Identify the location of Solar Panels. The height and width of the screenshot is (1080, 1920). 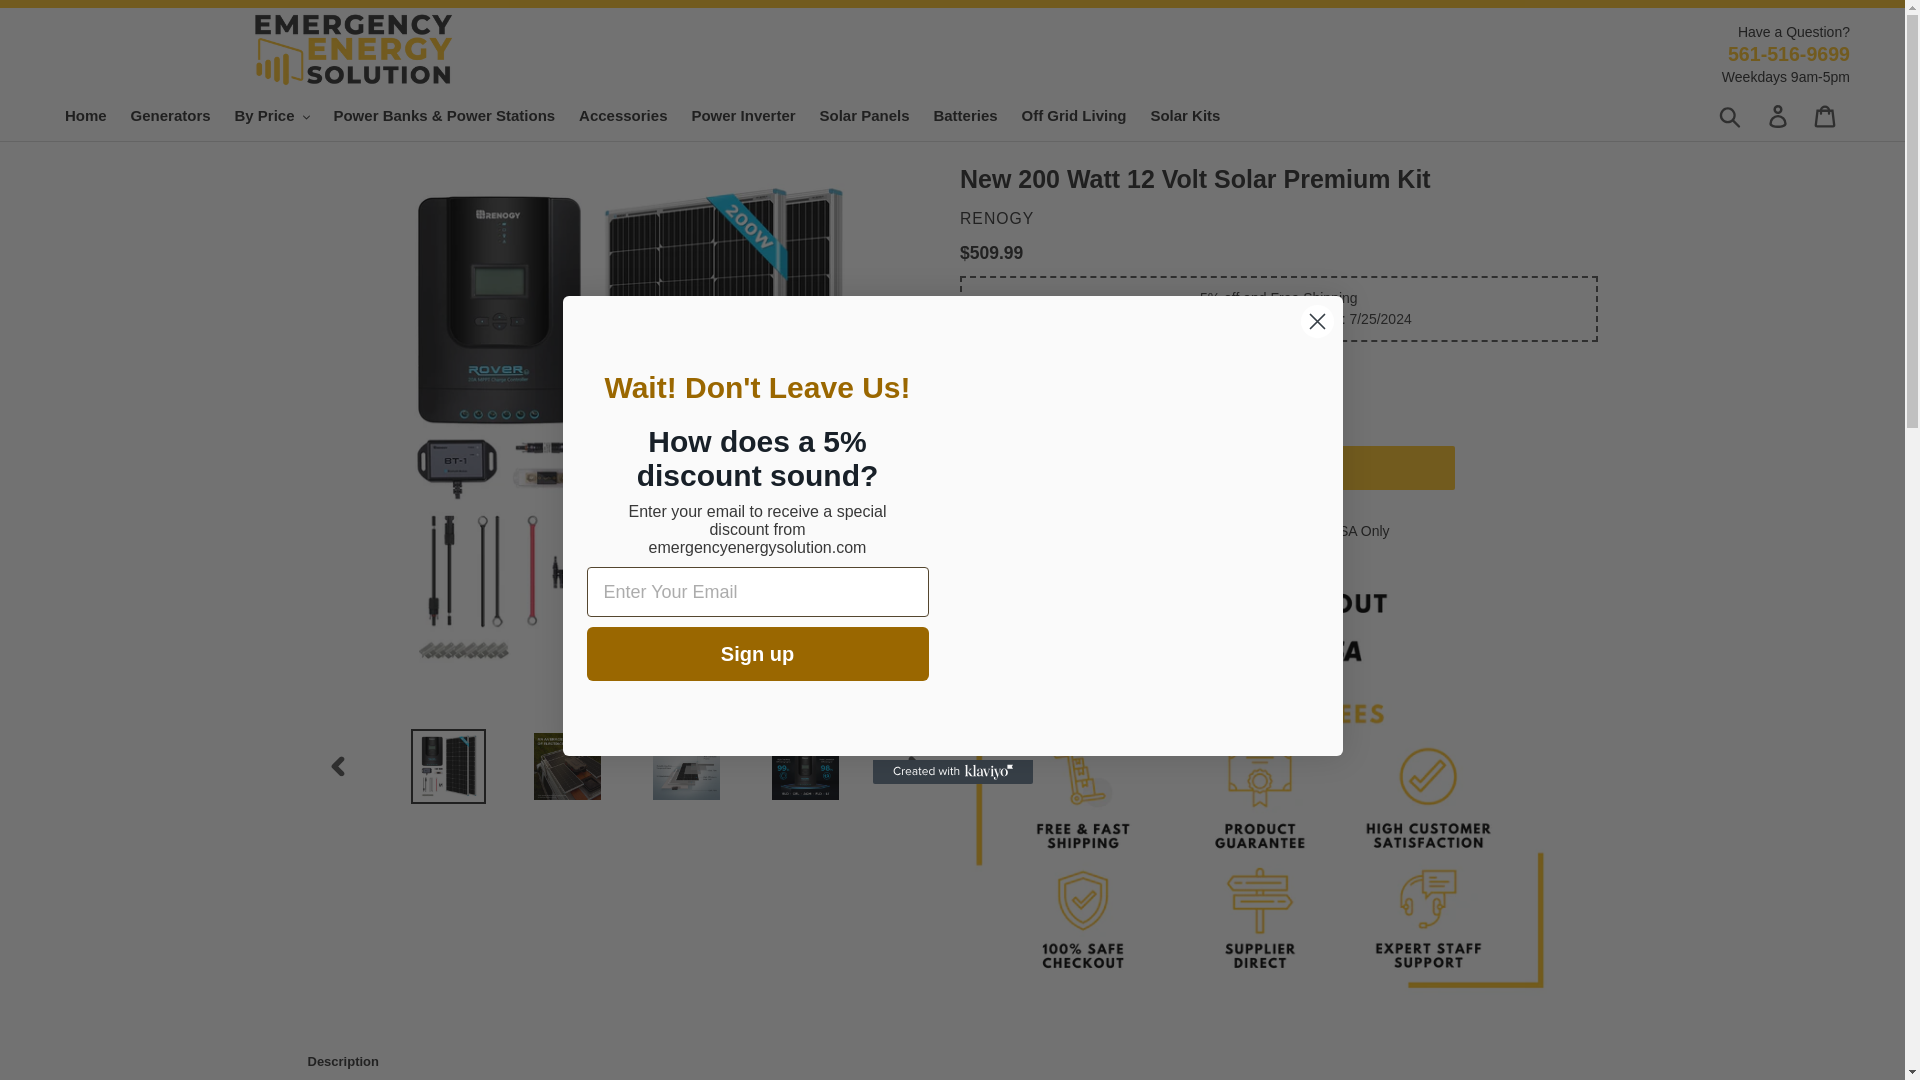
(864, 116).